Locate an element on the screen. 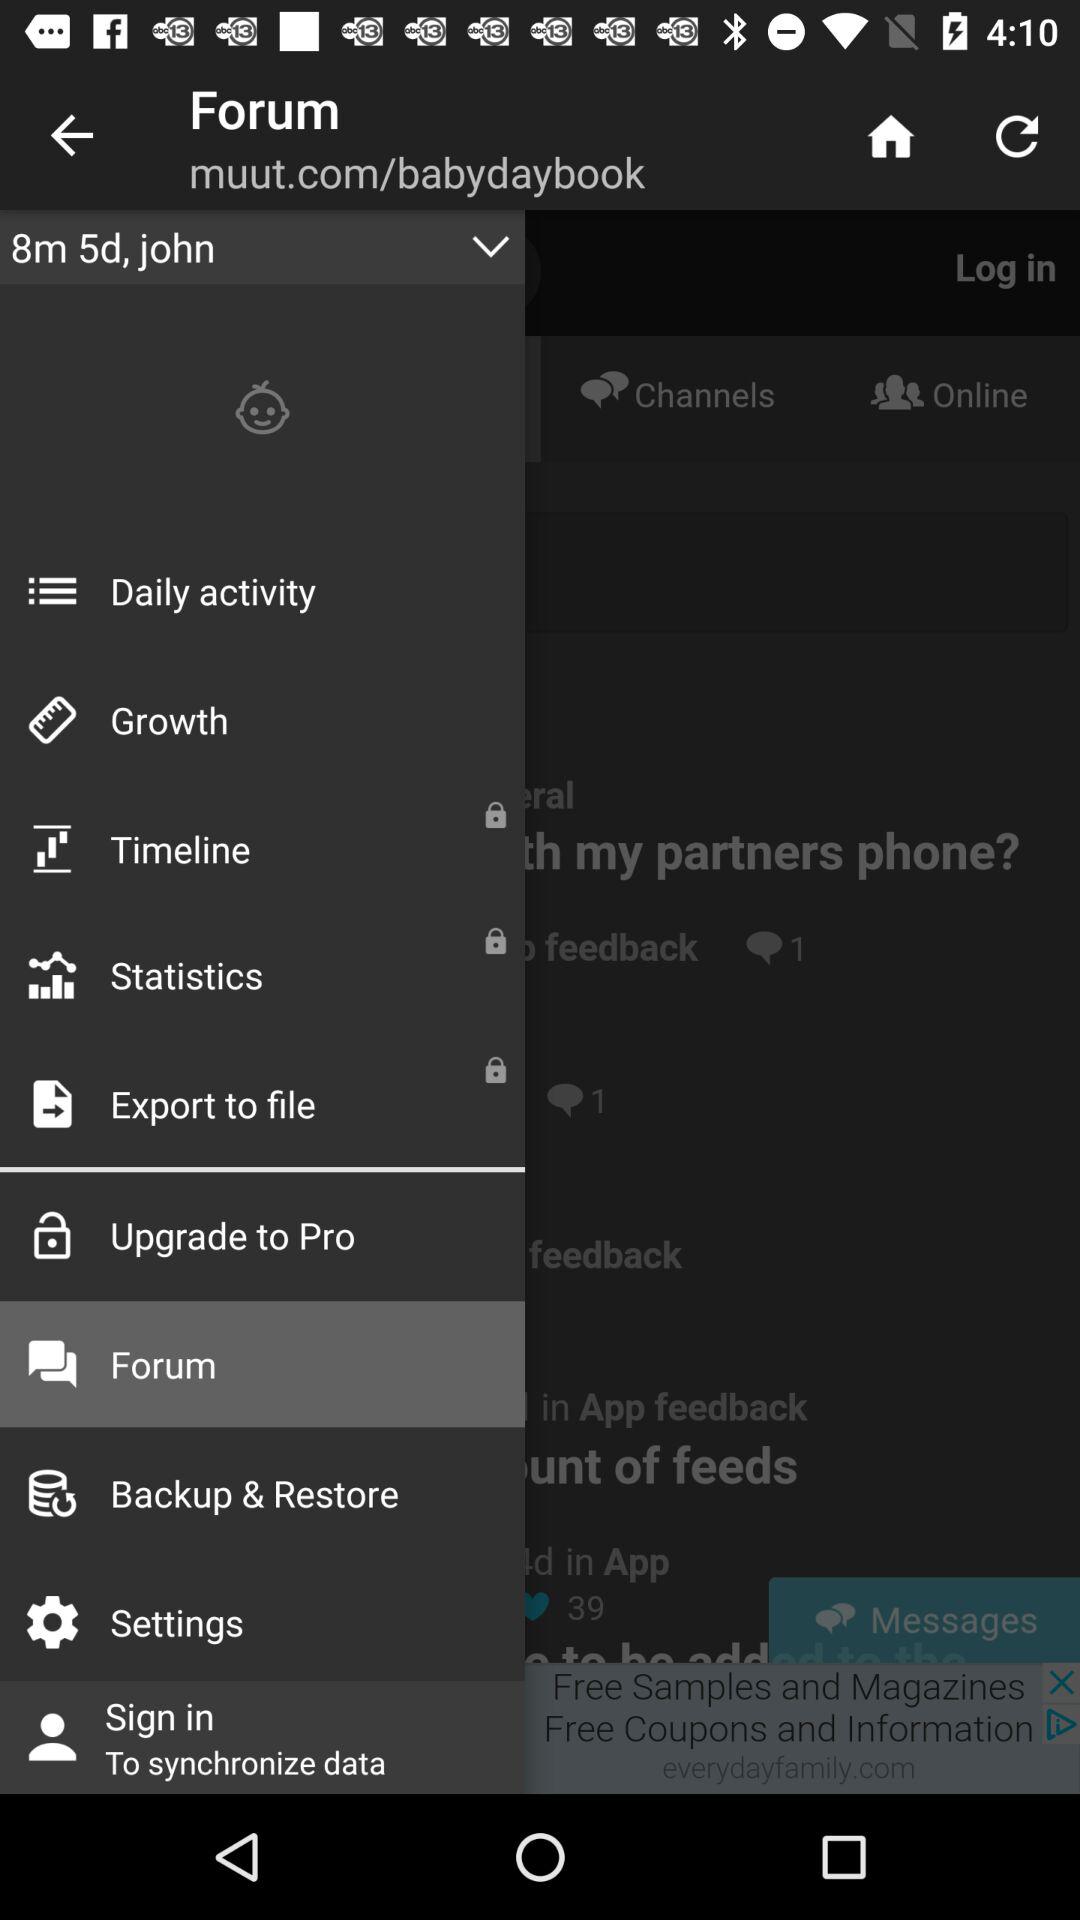  open account sign in page is located at coordinates (540, 1728).